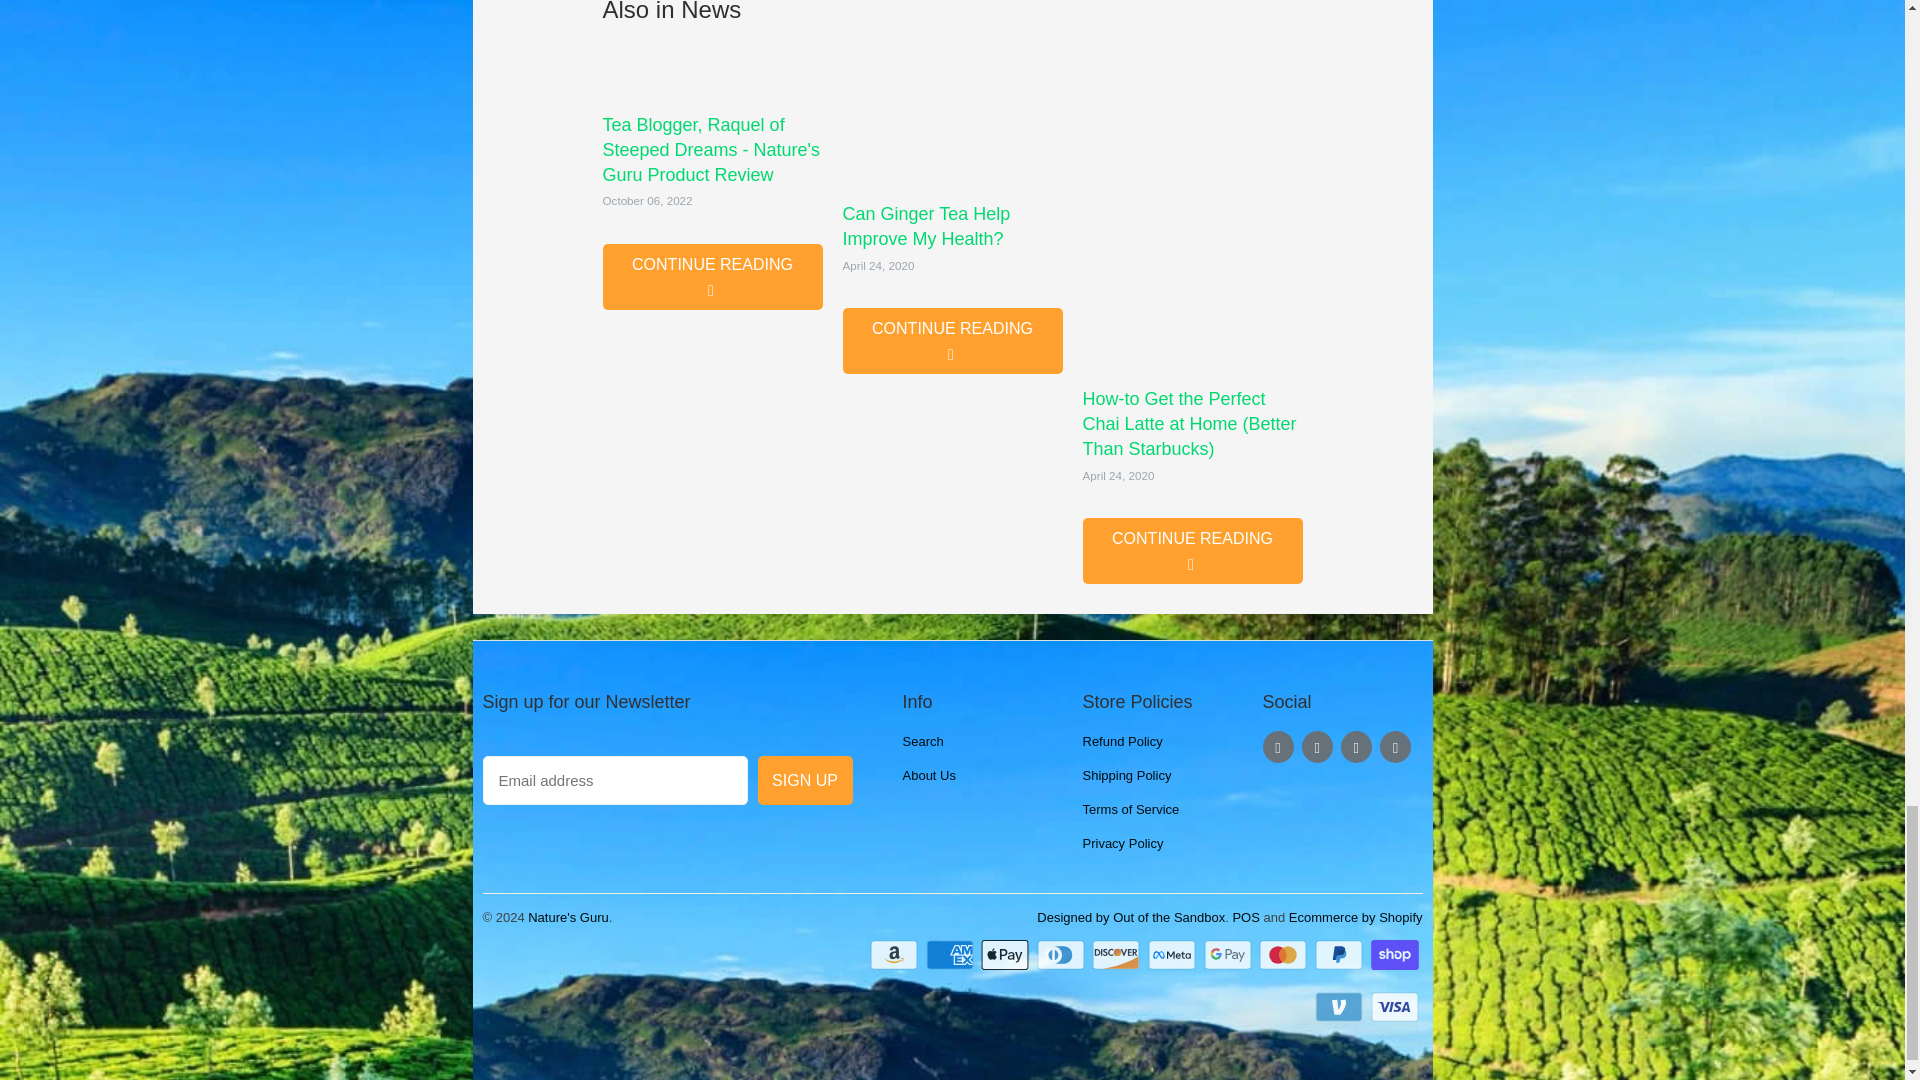 The height and width of the screenshot is (1080, 1920). Describe the element at coordinates (805, 780) in the screenshot. I see `Sign Up` at that location.